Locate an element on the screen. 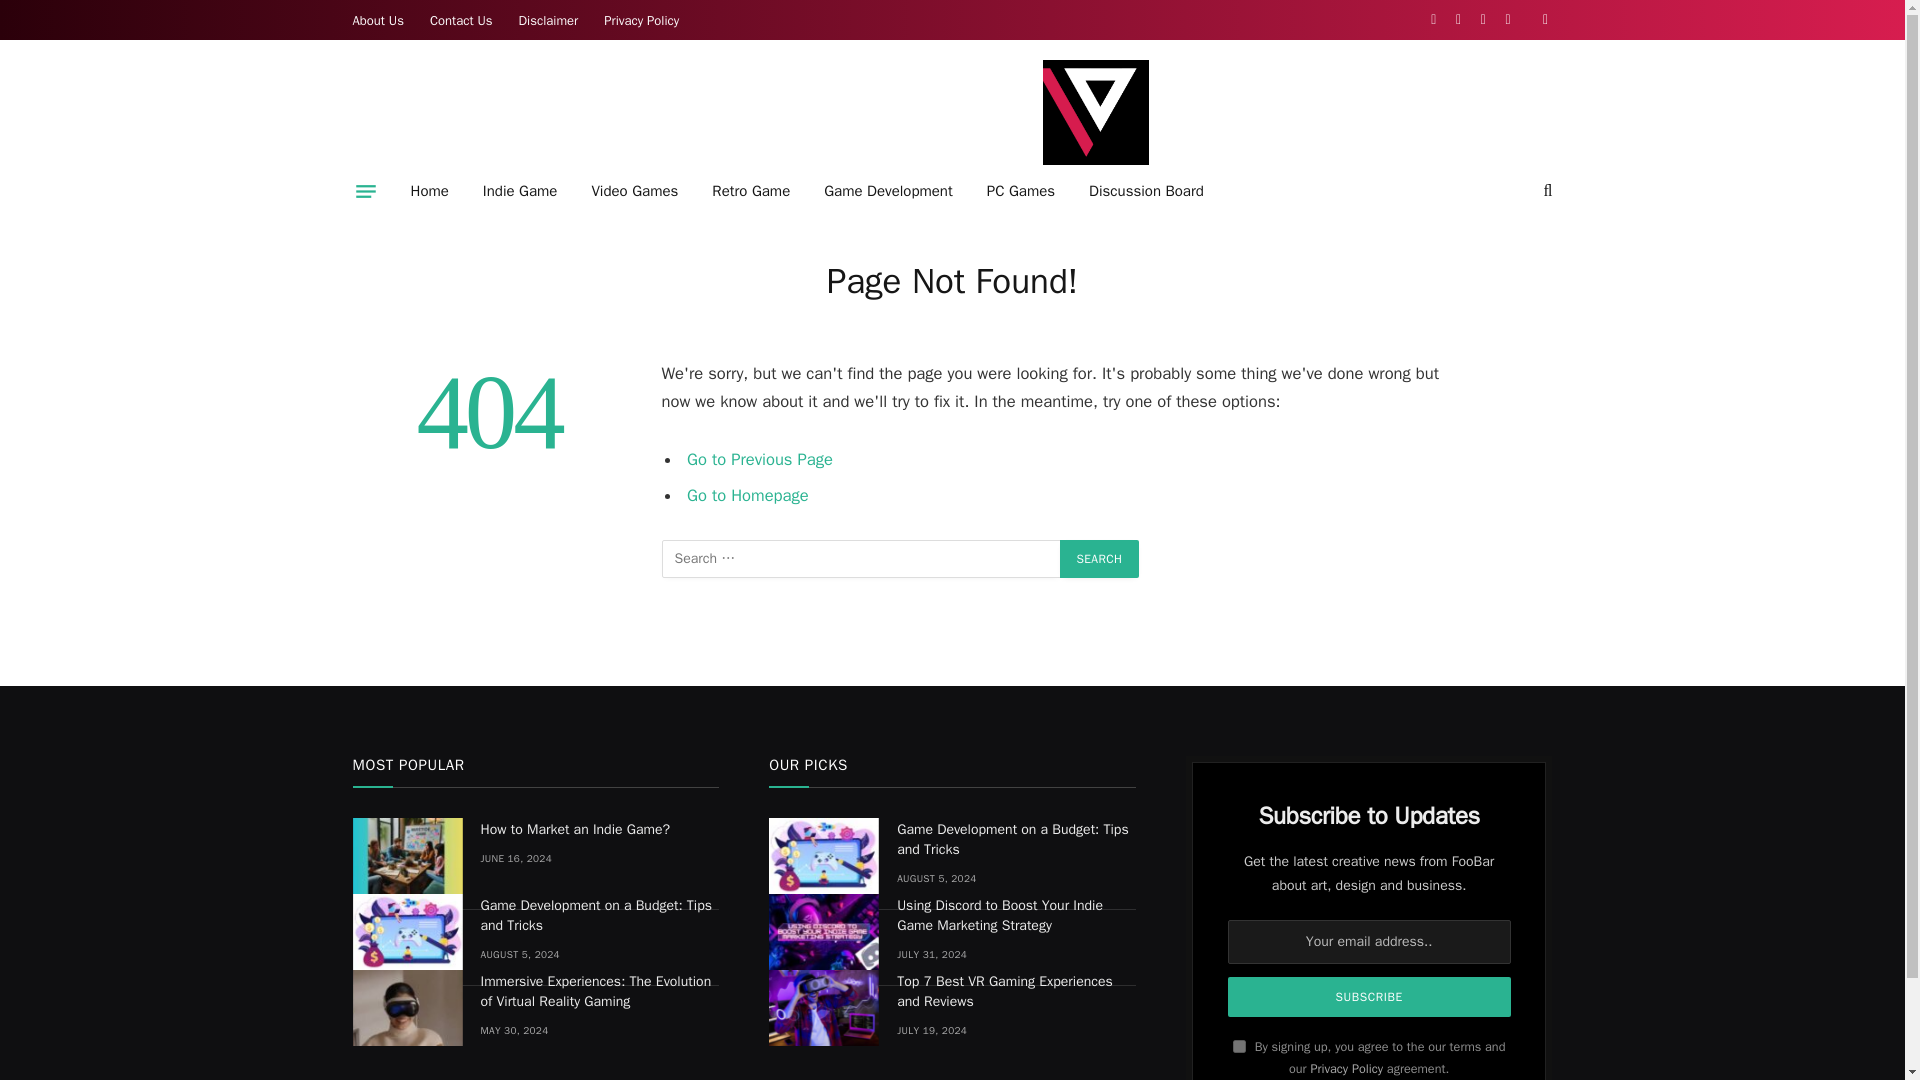 Image resolution: width=1920 pixels, height=1080 pixels. Retro Game is located at coordinates (750, 191).